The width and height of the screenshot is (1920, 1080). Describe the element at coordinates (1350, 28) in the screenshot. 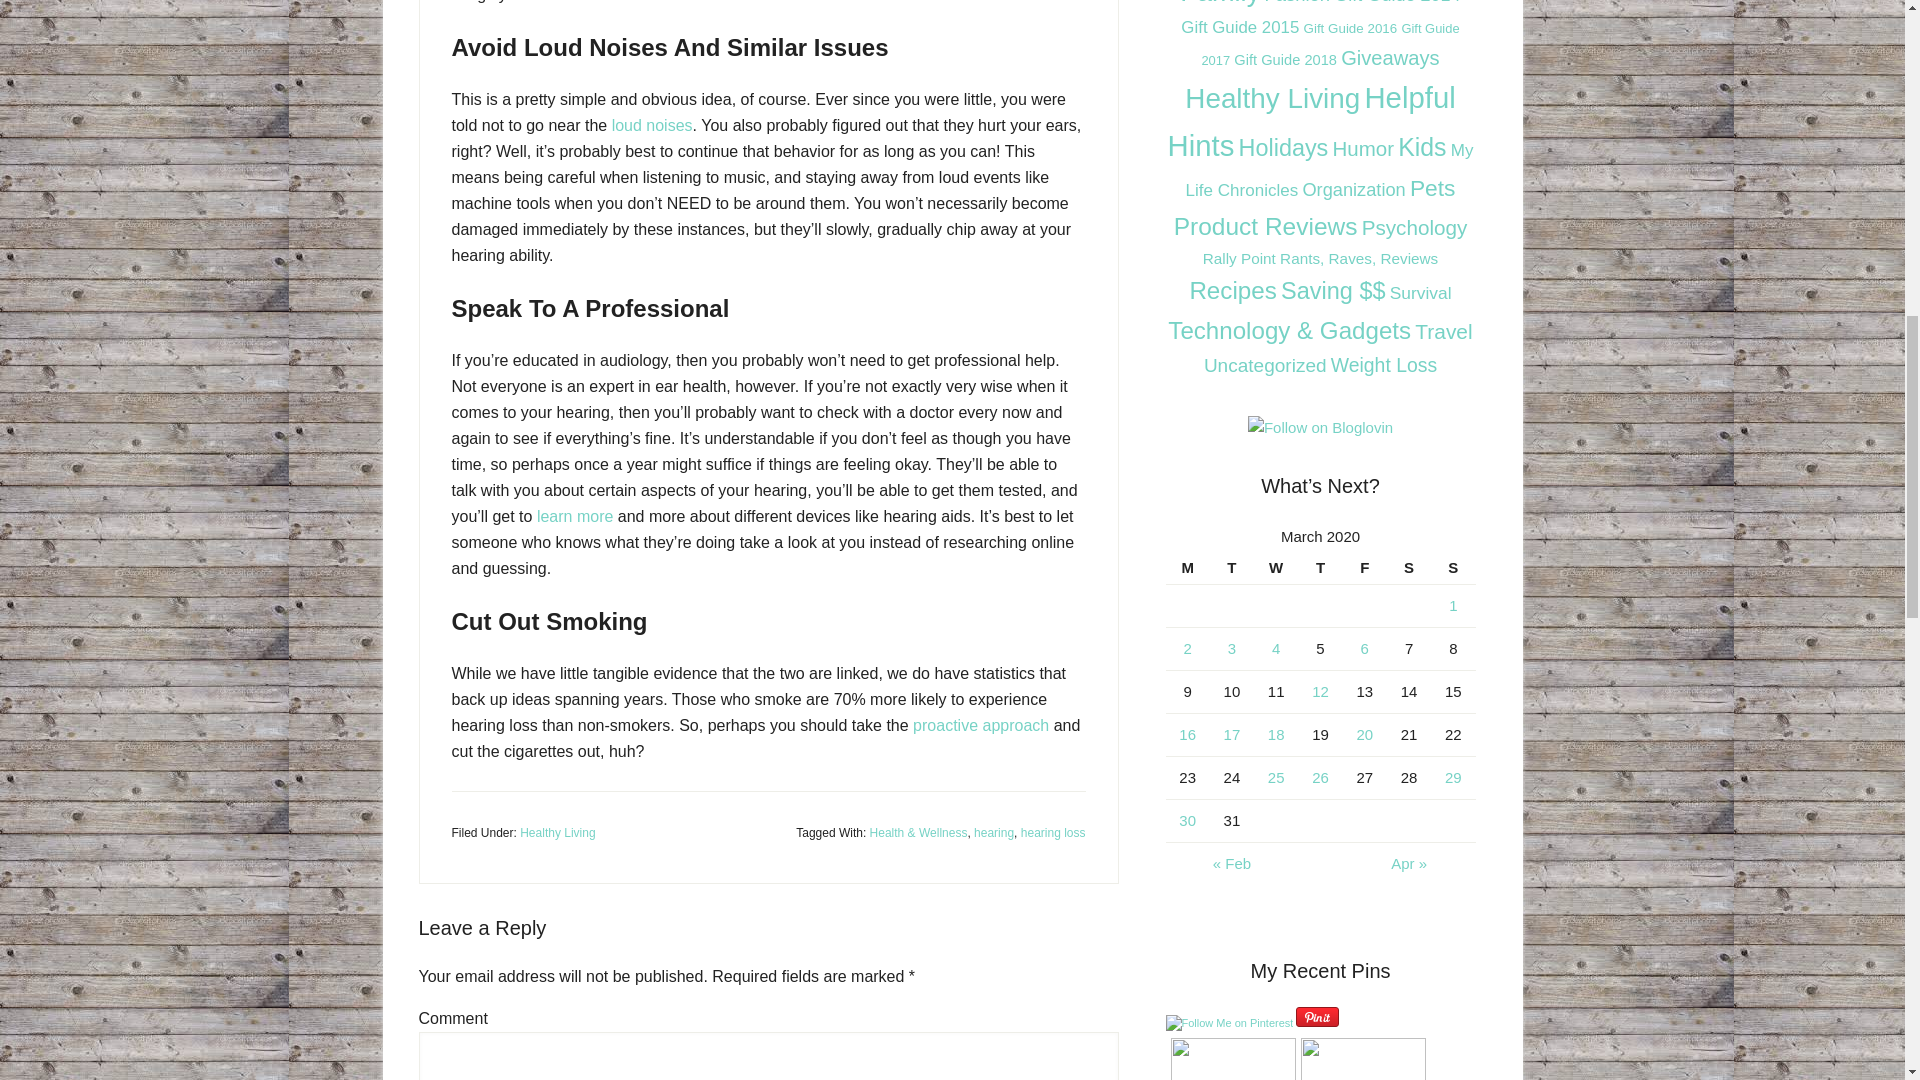

I see `Gift Guide 2016` at that location.